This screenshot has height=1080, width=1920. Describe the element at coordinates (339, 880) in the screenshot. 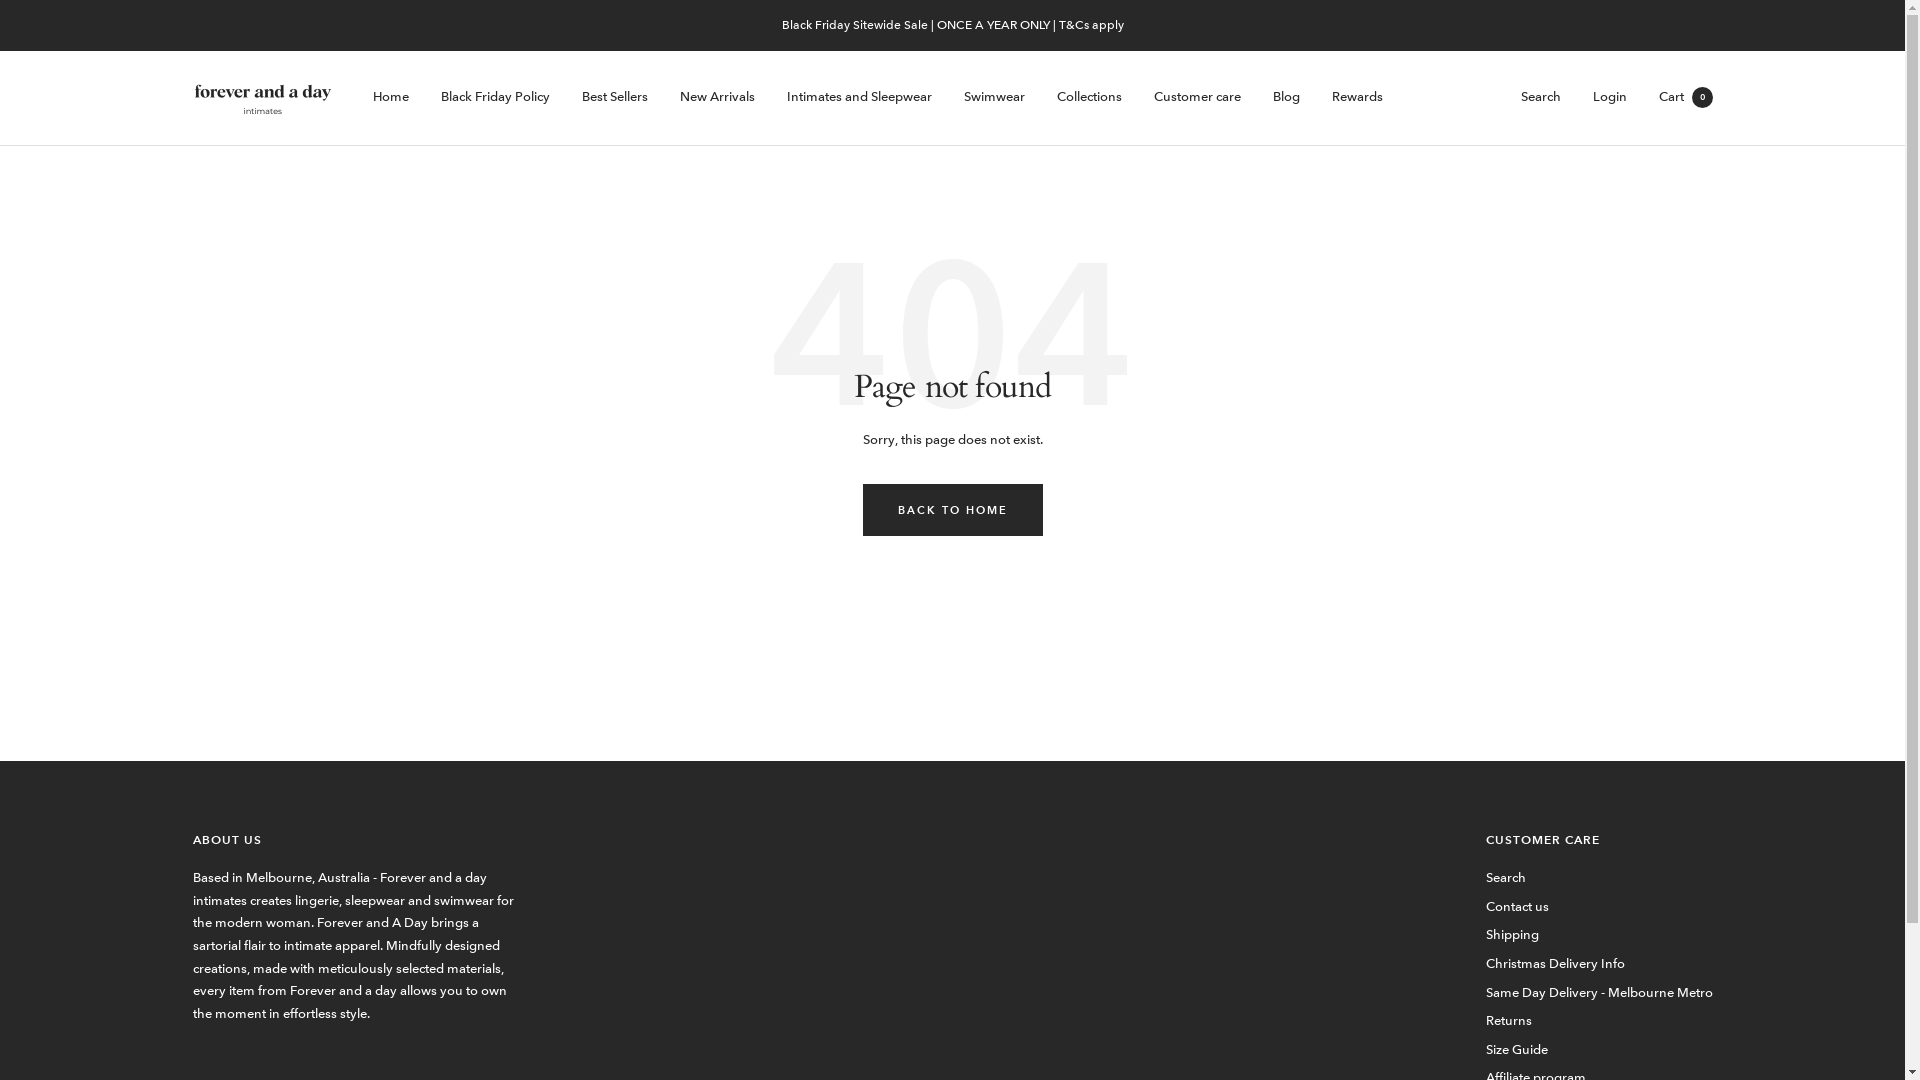

I see `AO` at that location.